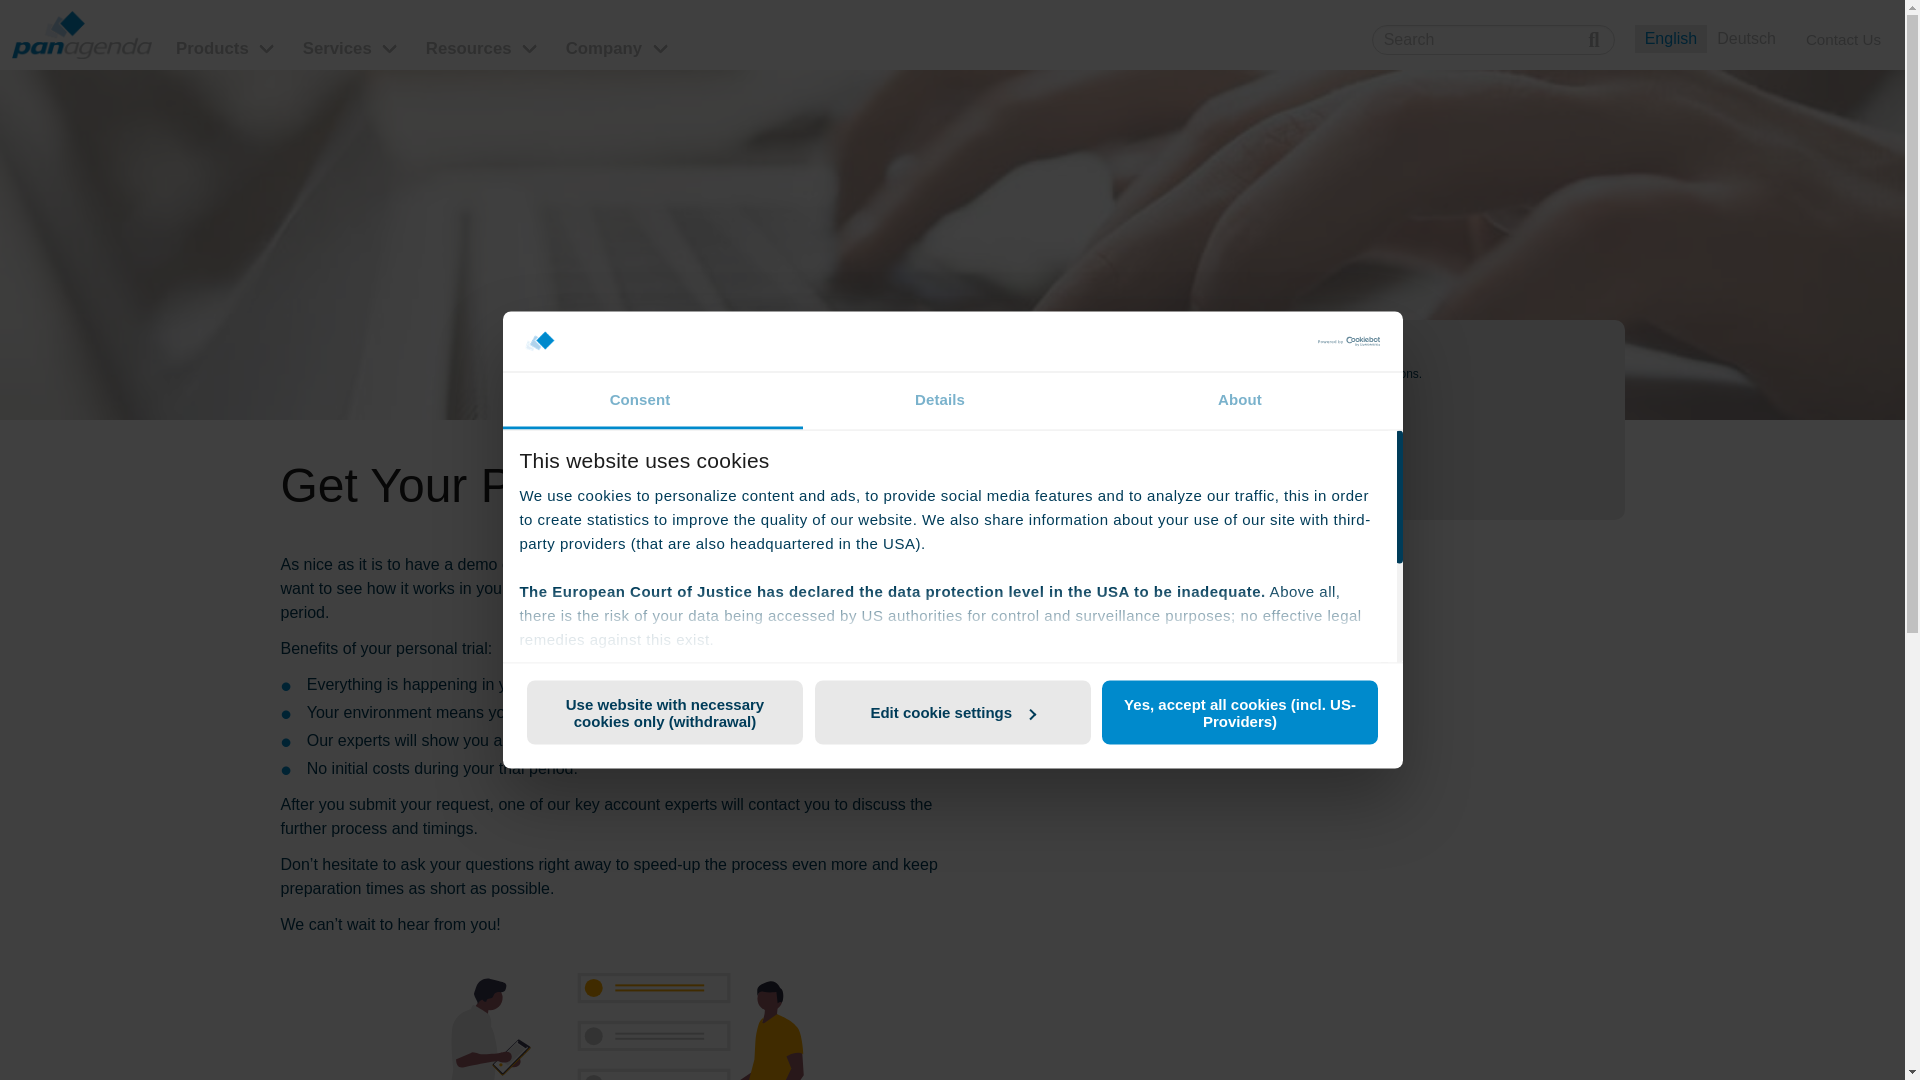 This screenshot has height=1080, width=1920. I want to click on Consent, so click(652, 400).